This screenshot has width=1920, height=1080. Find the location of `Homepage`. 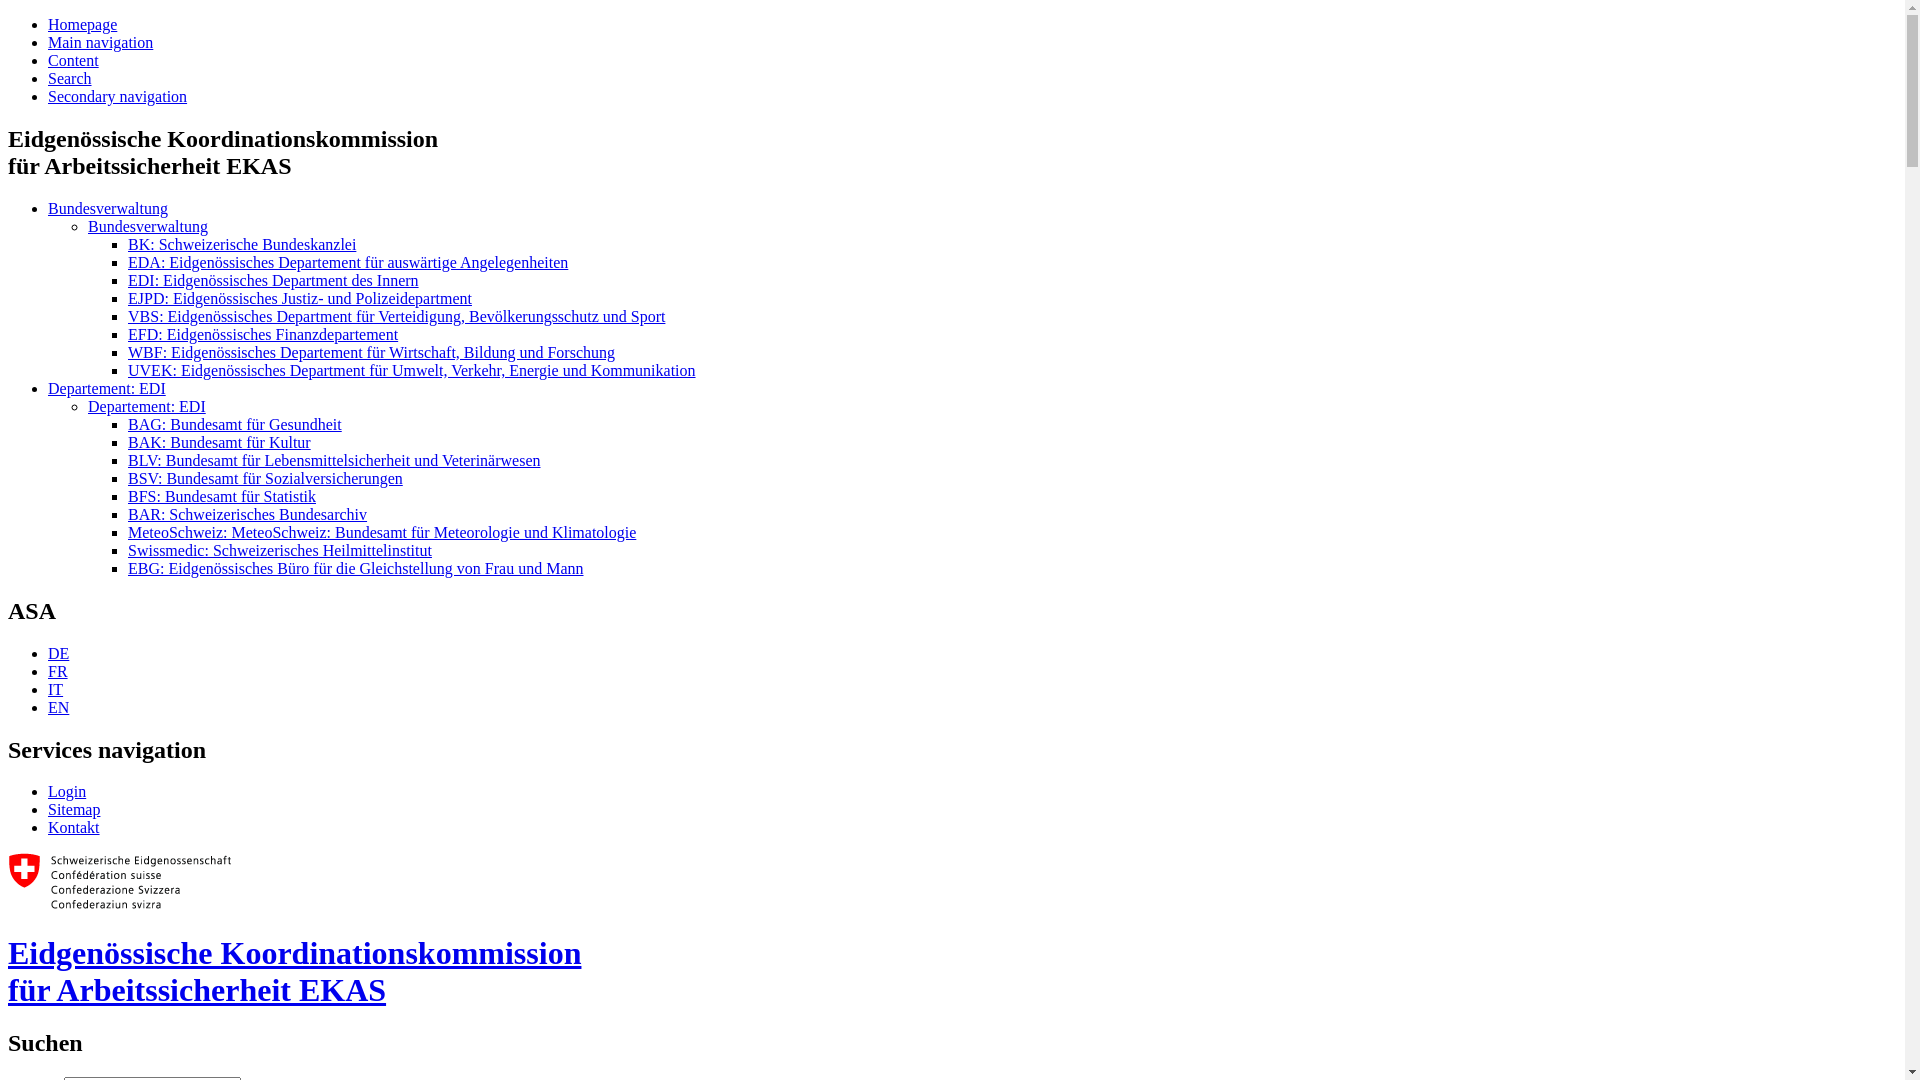

Homepage is located at coordinates (82, 24).